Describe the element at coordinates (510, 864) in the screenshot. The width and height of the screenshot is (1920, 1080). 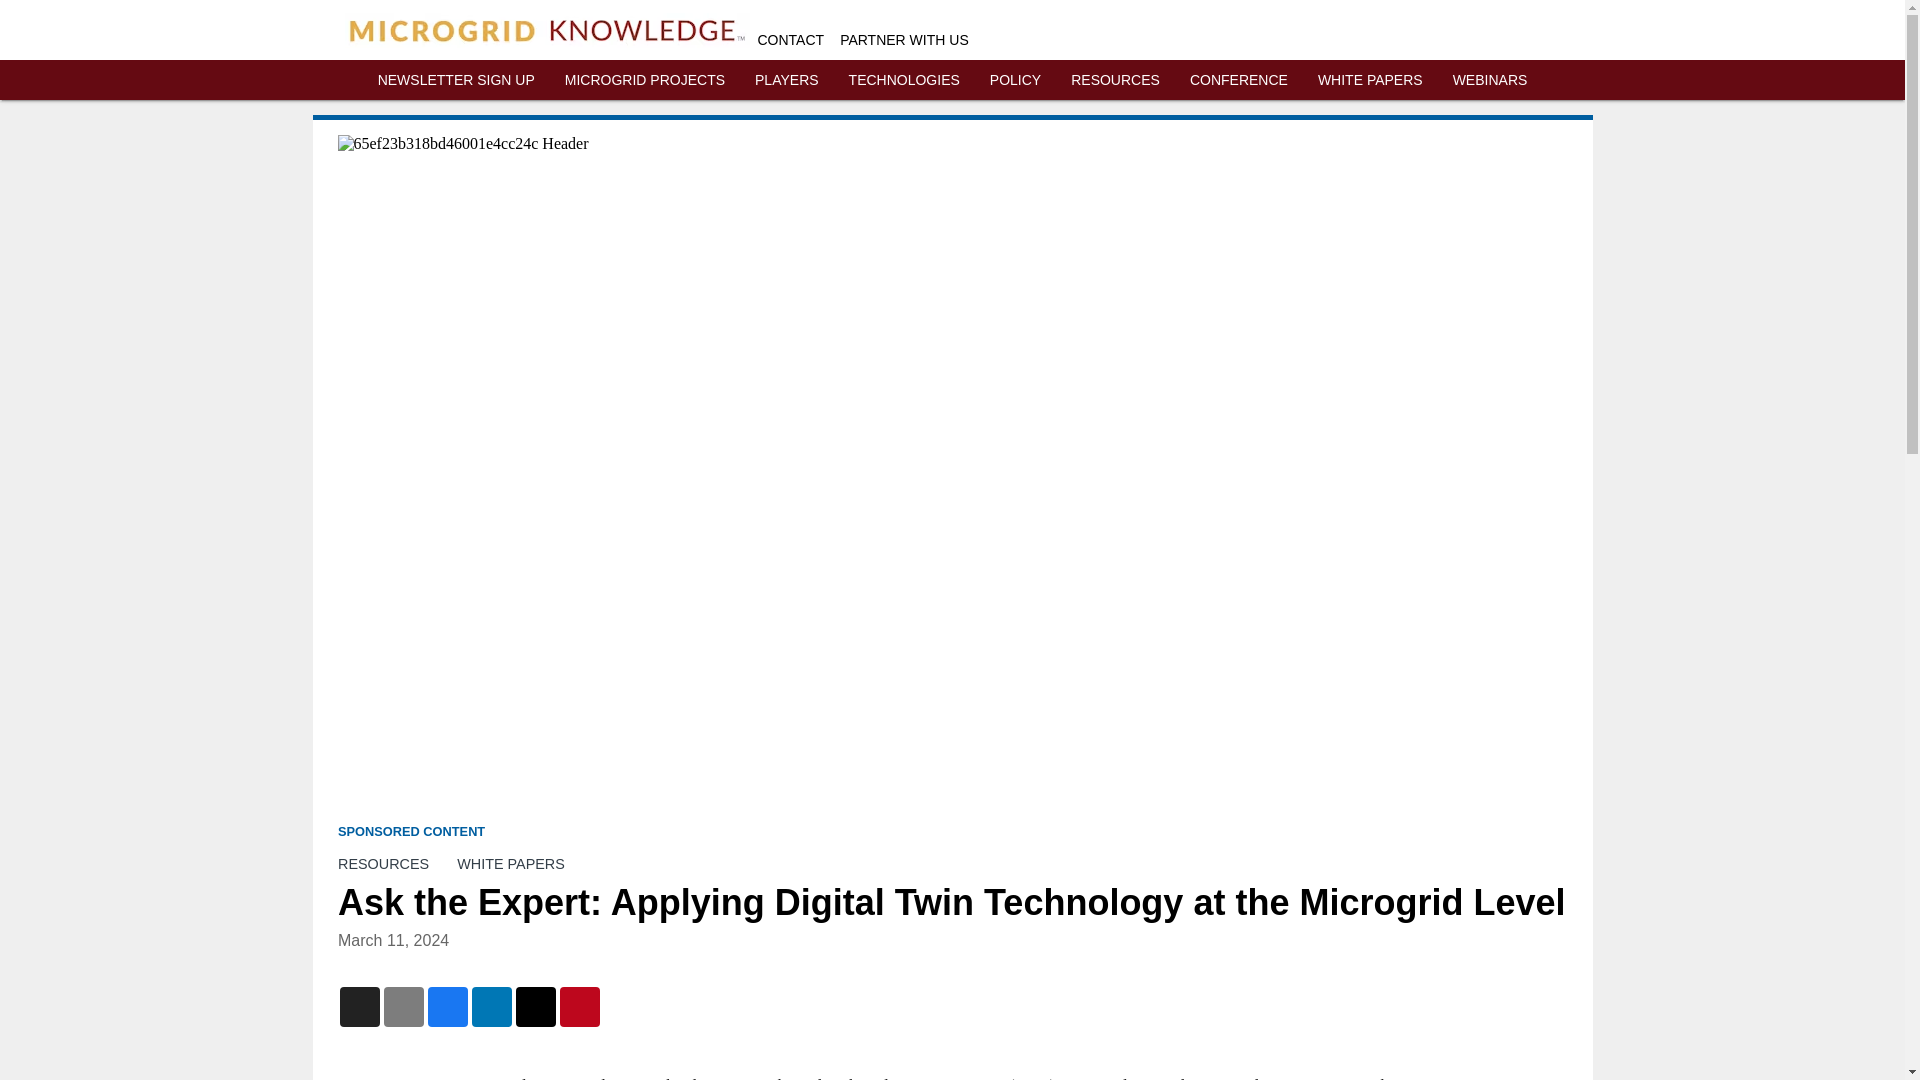
I see `WHITE PAPERS` at that location.